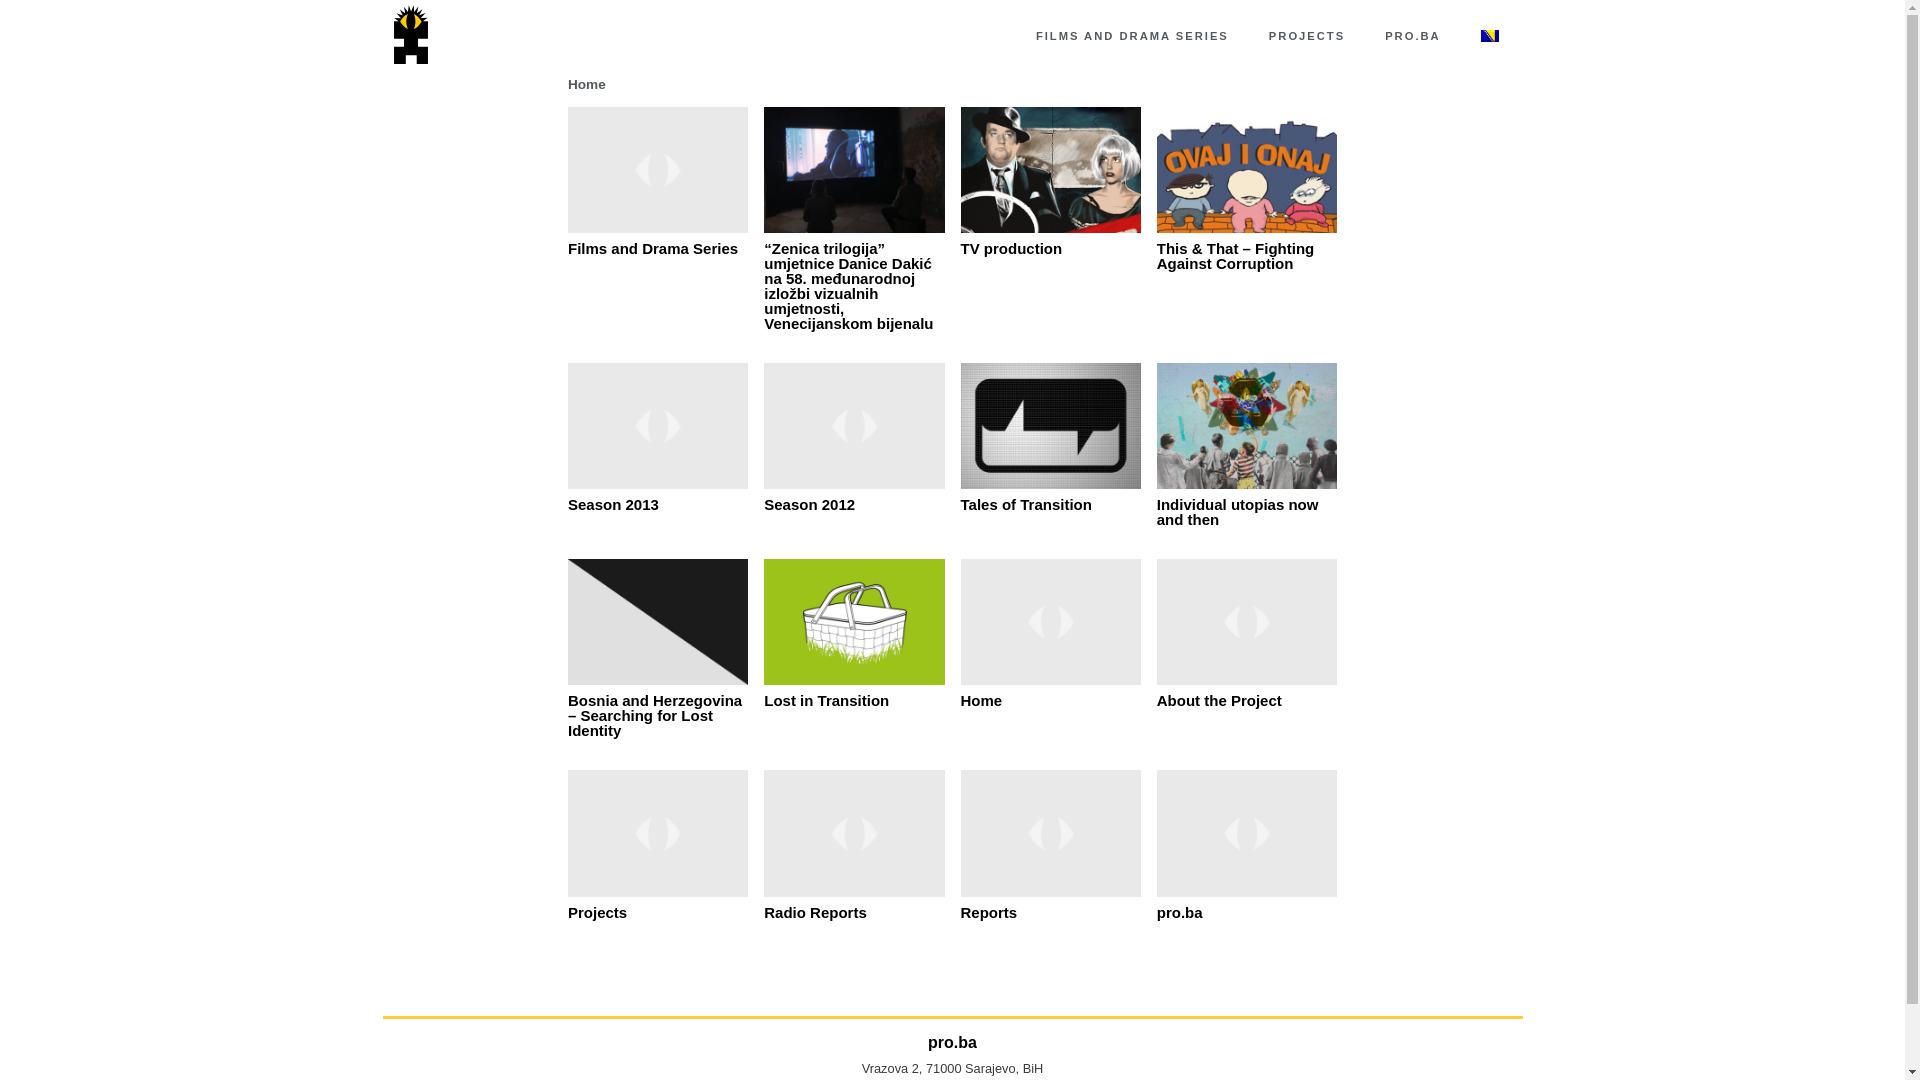 This screenshot has width=1920, height=1080. What do you see at coordinates (653, 248) in the screenshot?
I see `Films and Drama Series` at bounding box center [653, 248].